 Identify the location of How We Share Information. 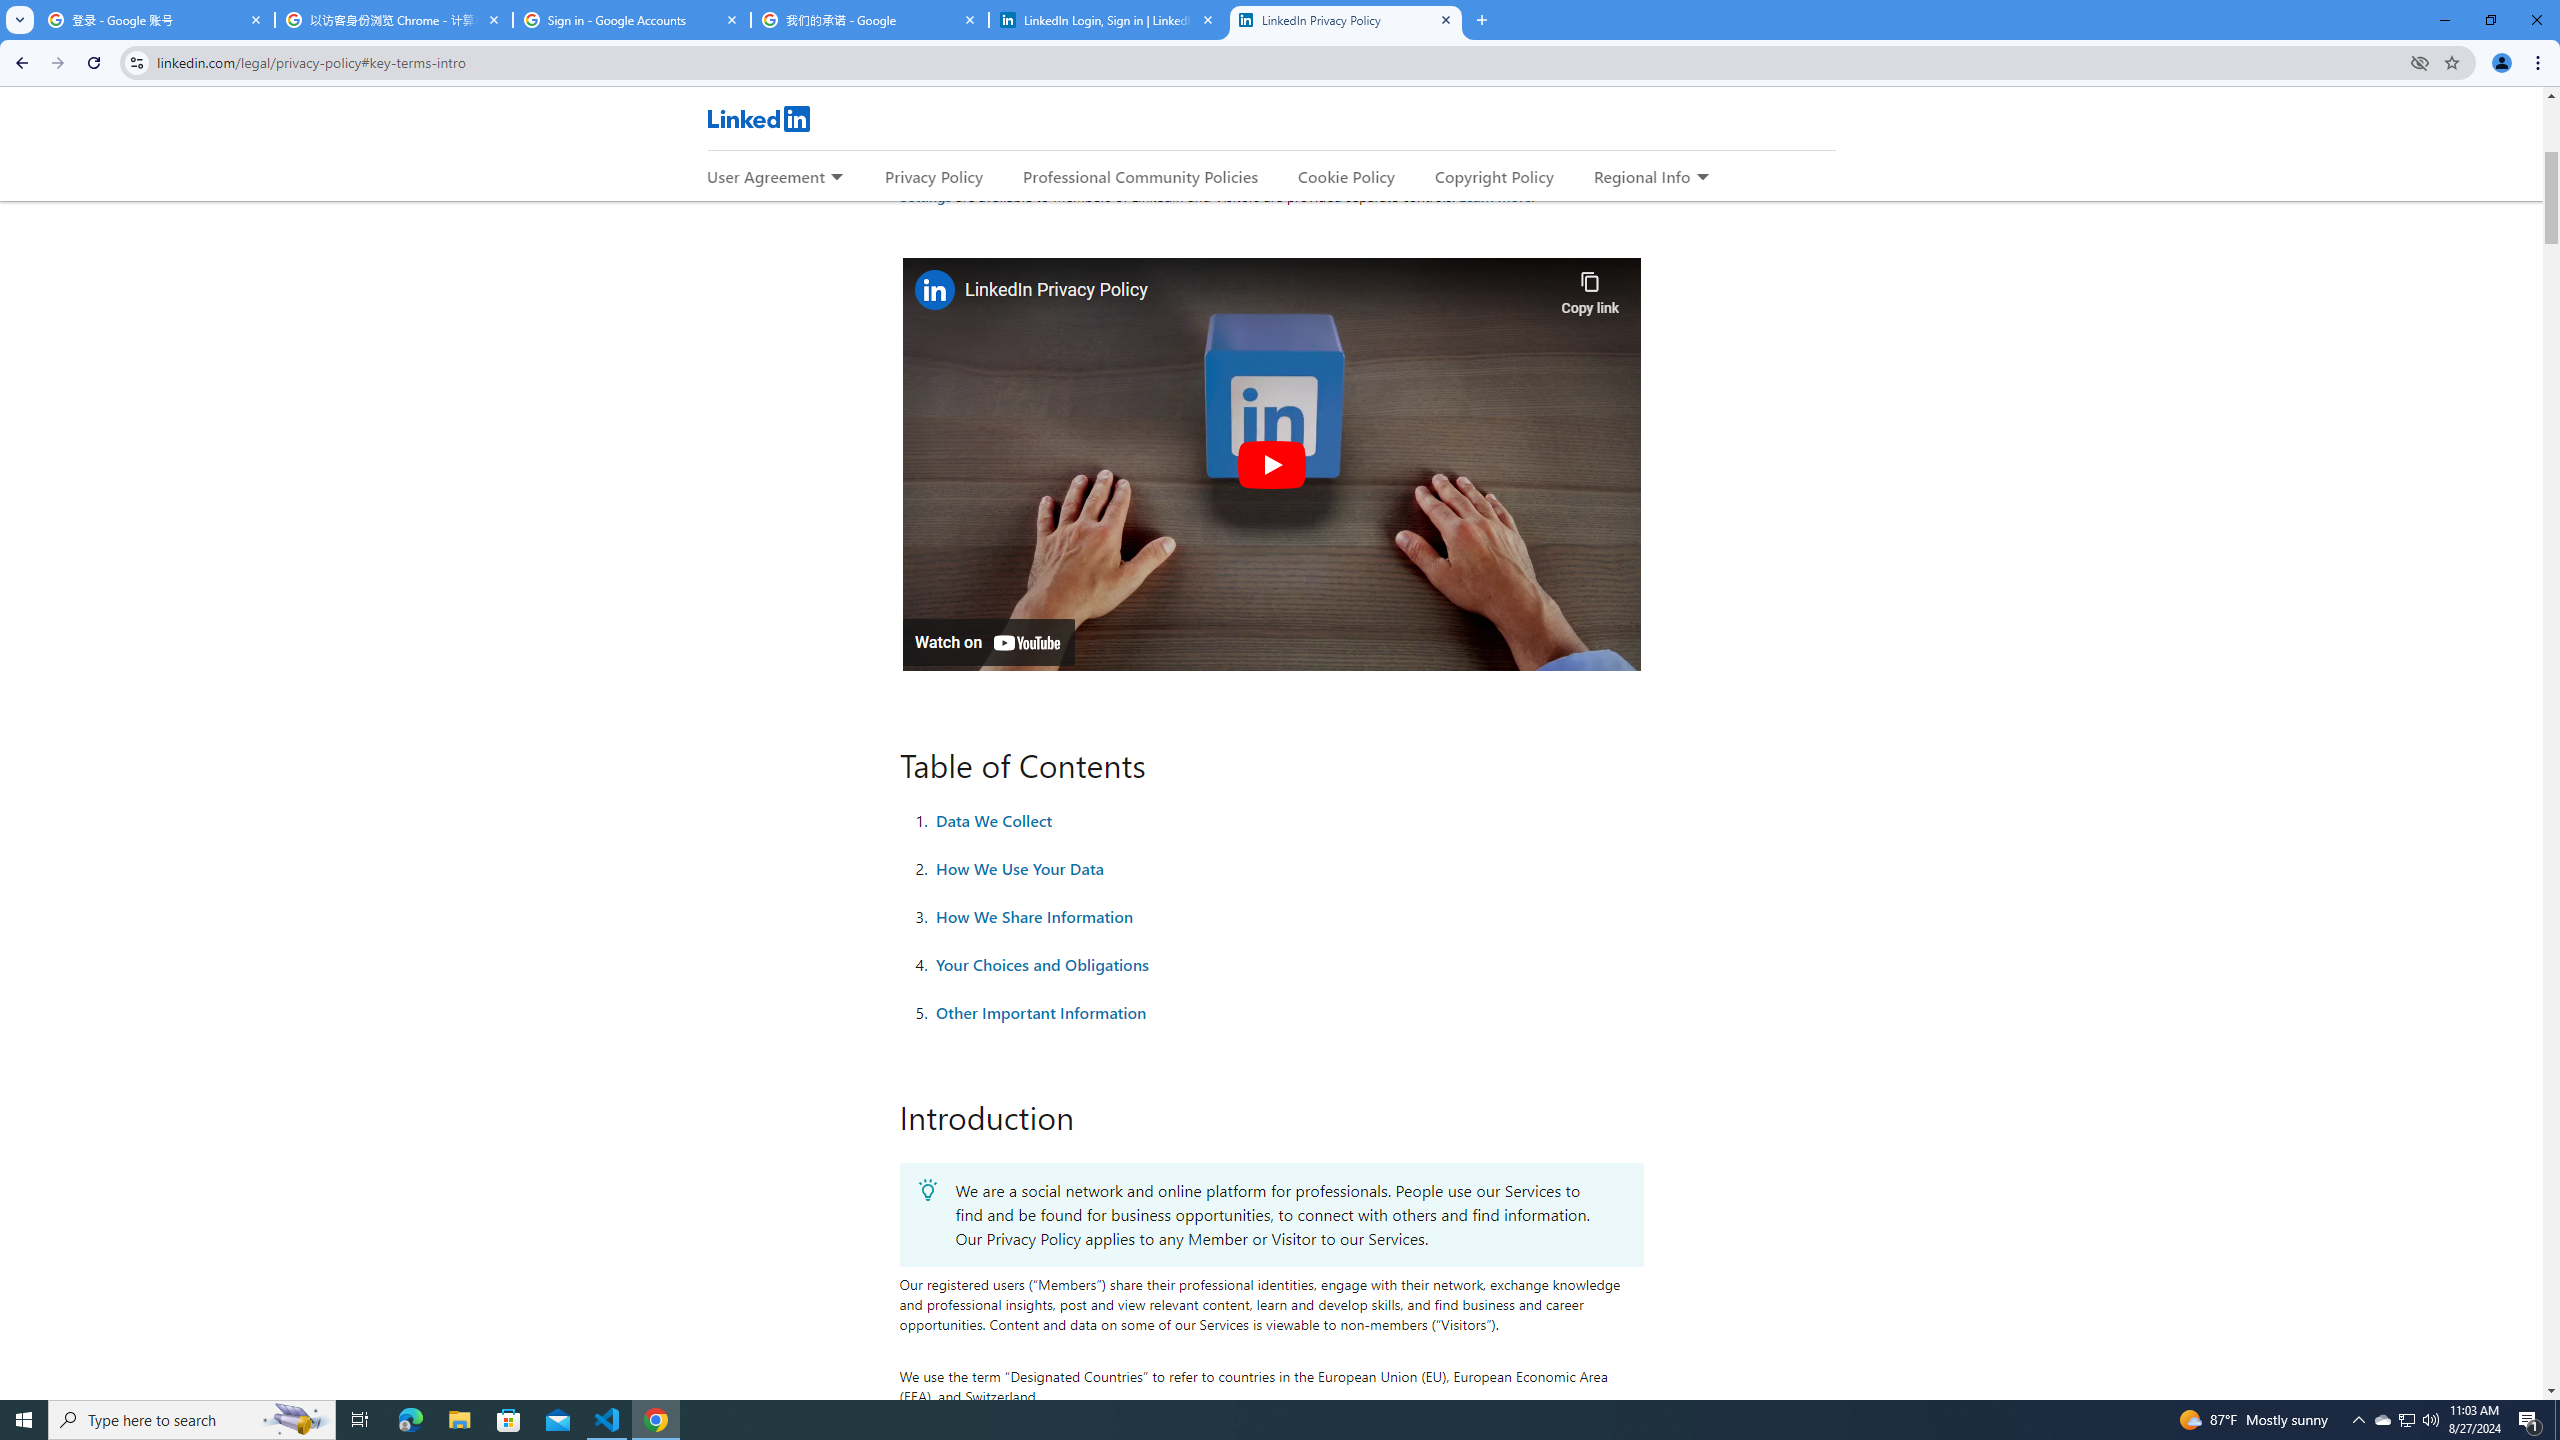
(1035, 916).